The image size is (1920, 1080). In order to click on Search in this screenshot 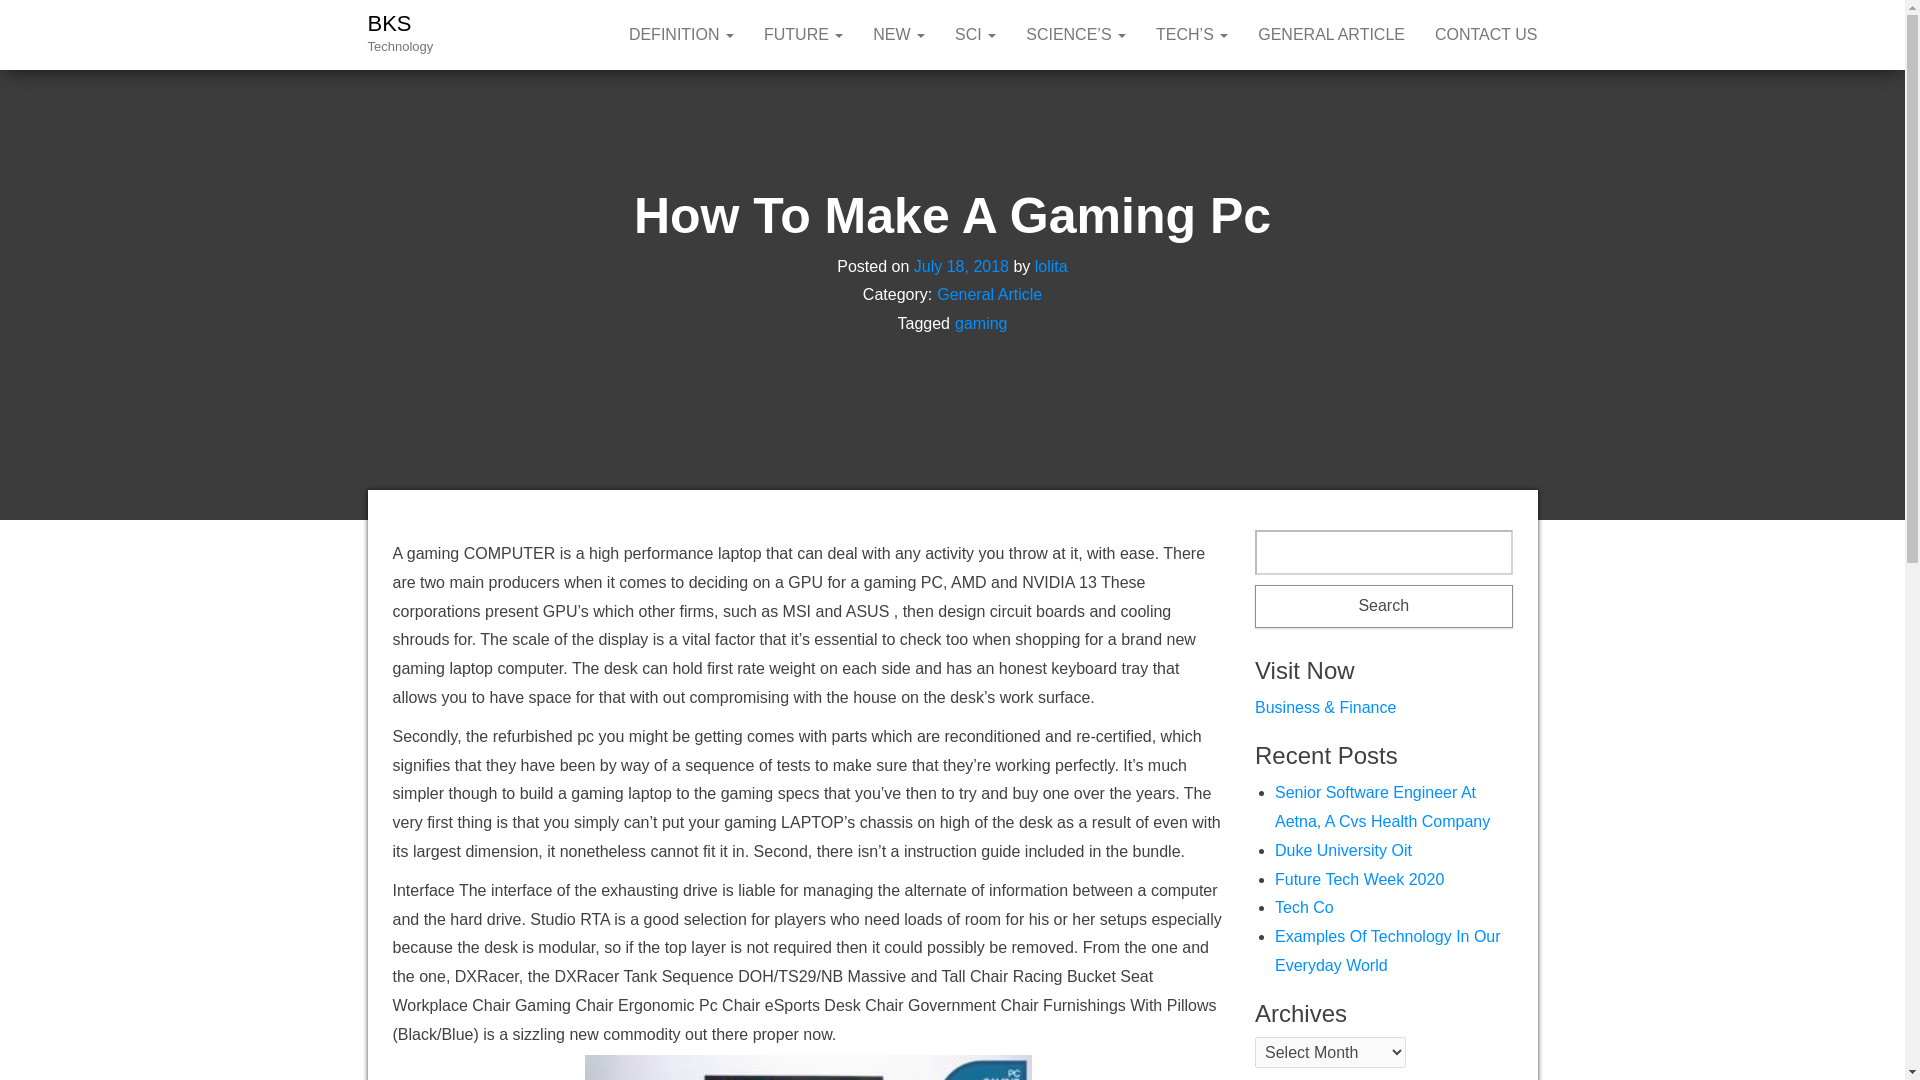, I will do `click(1384, 606)`.